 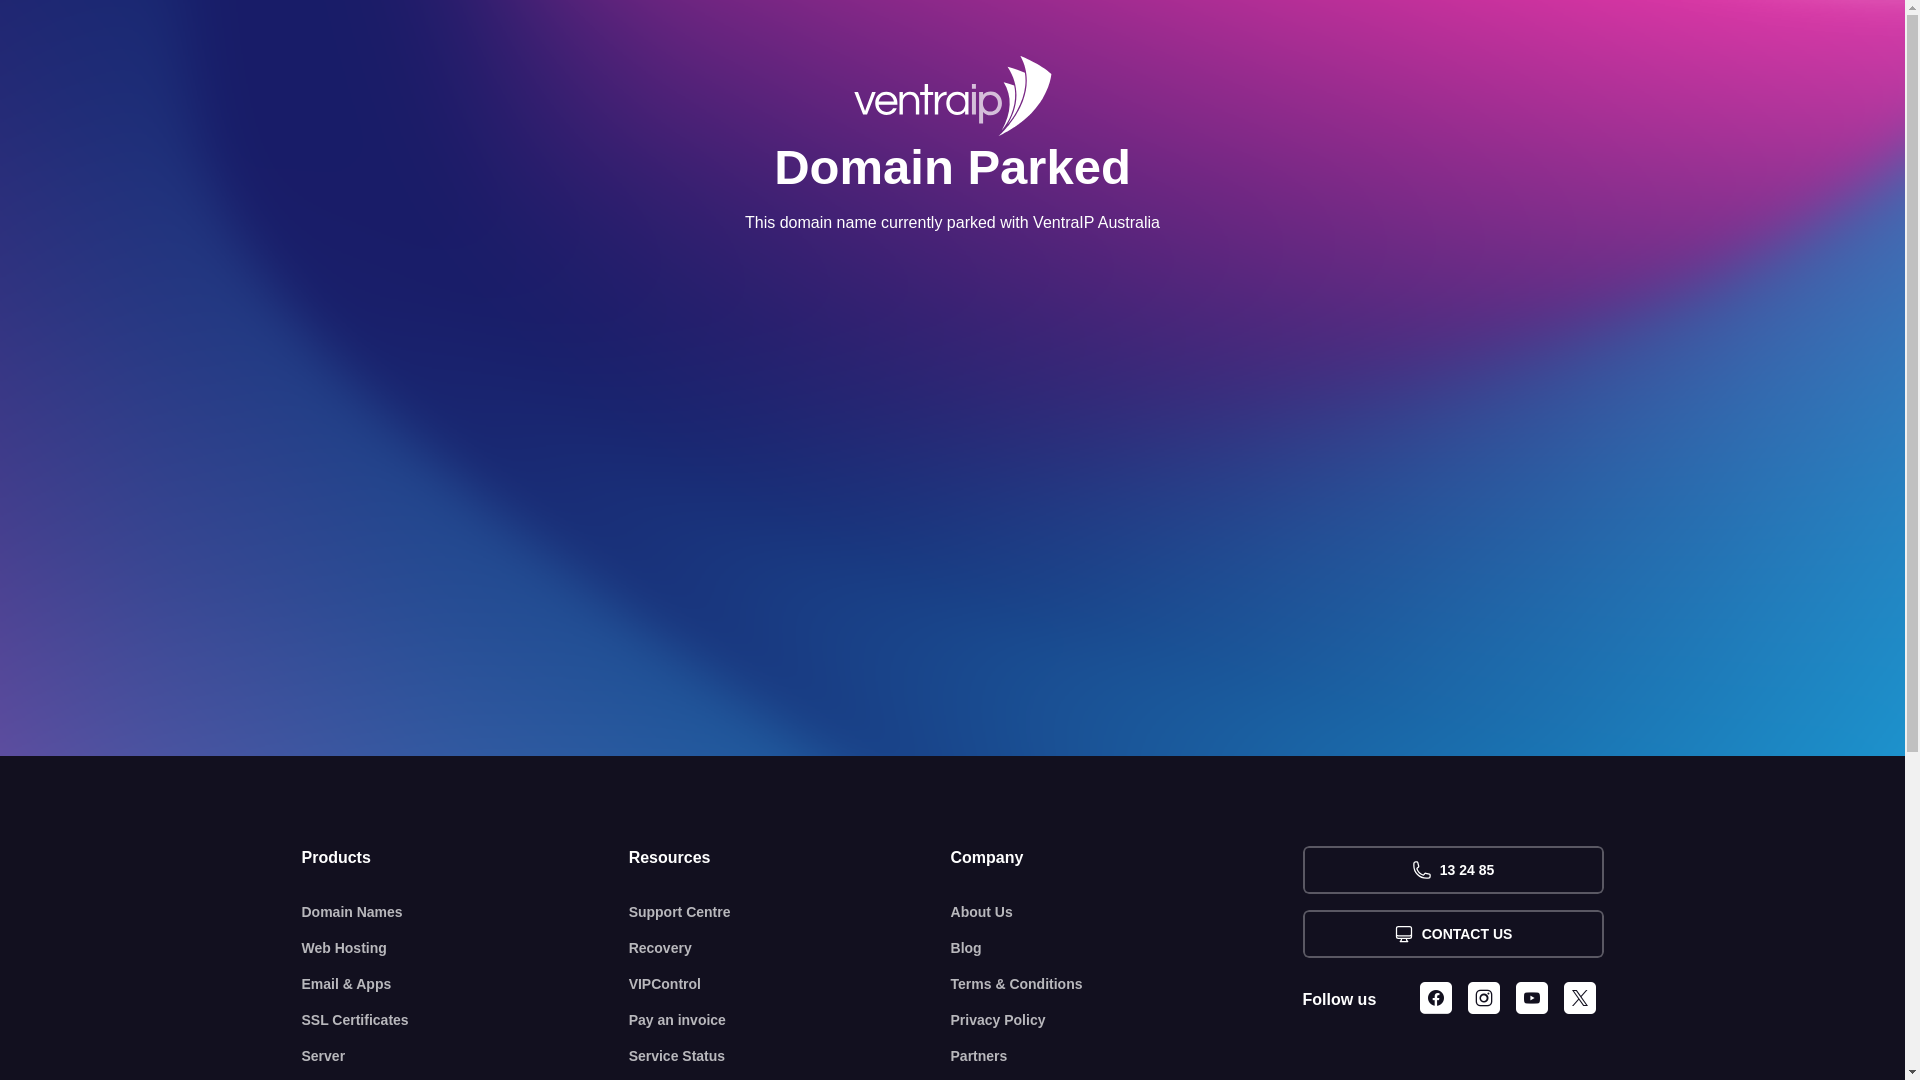 I want to click on Service Status, so click(x=790, y=1056).